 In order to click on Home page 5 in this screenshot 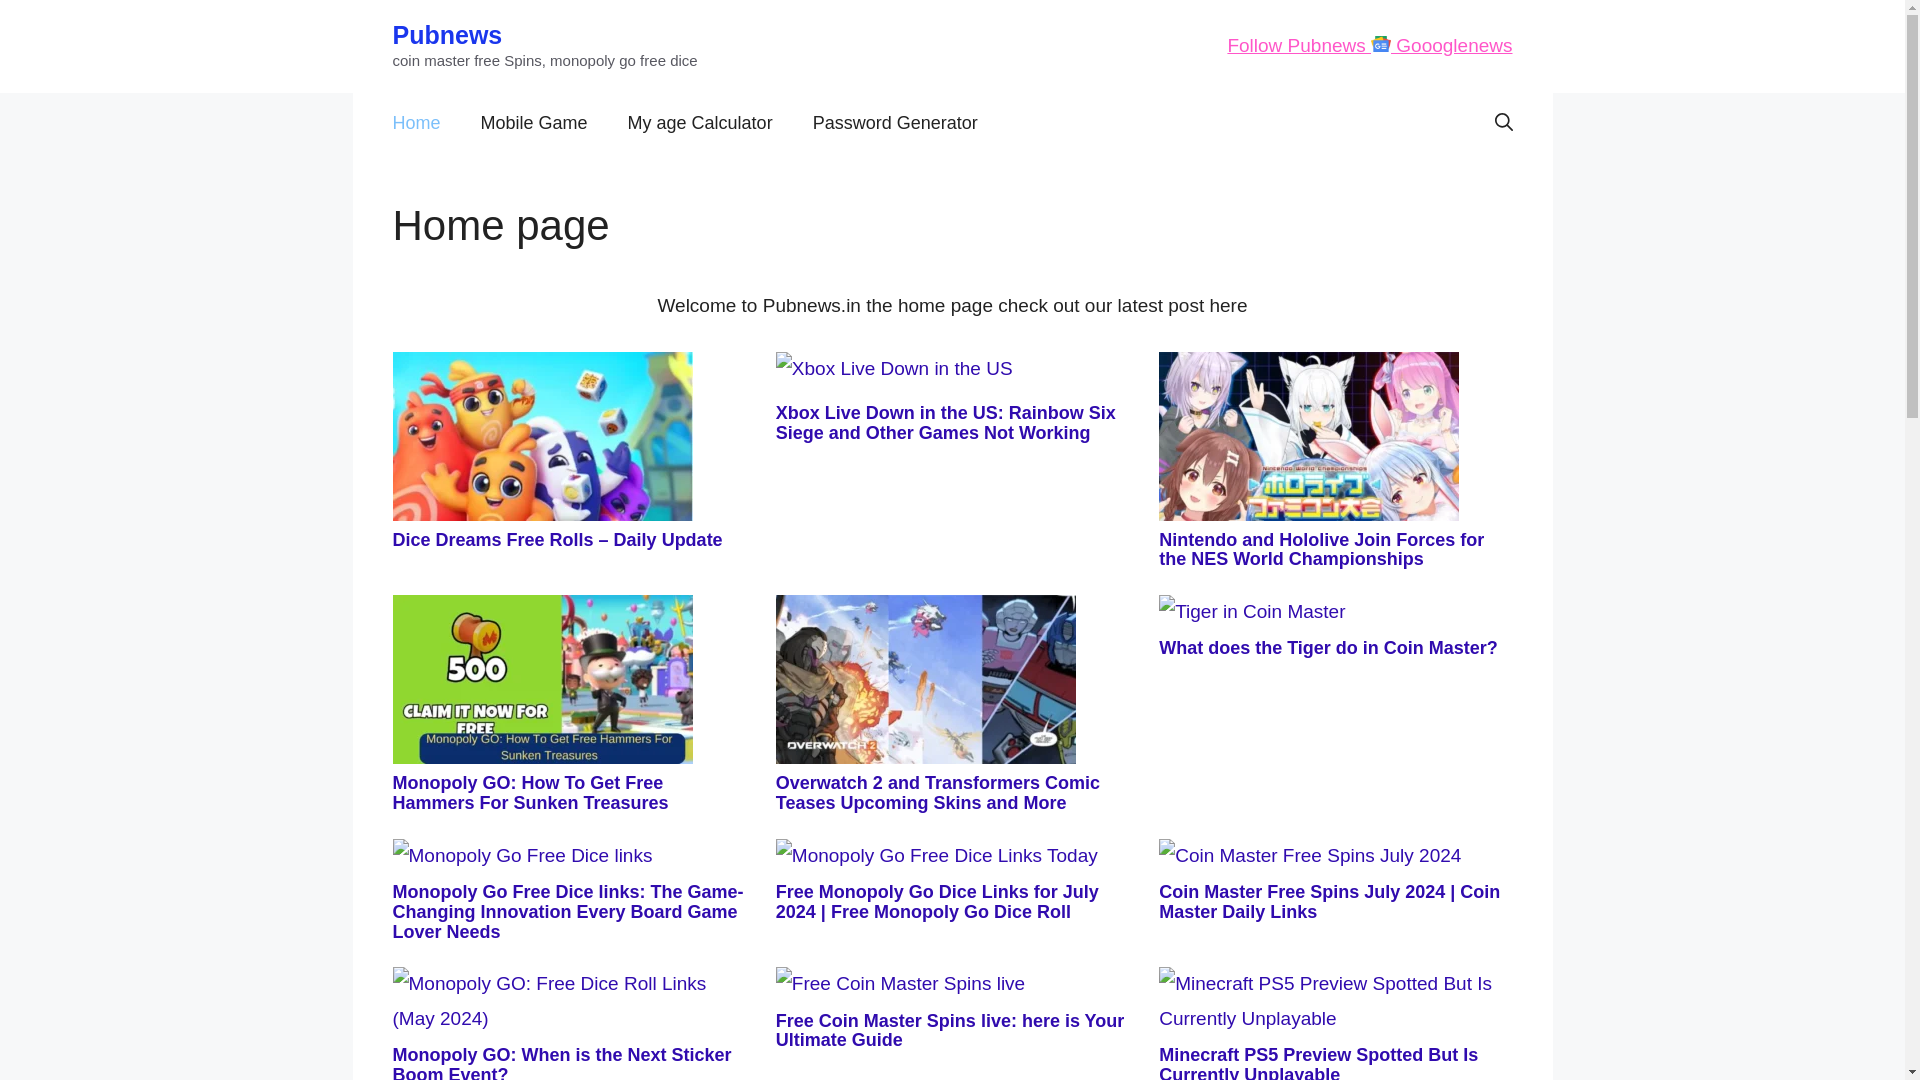, I will do `click(925, 679)`.